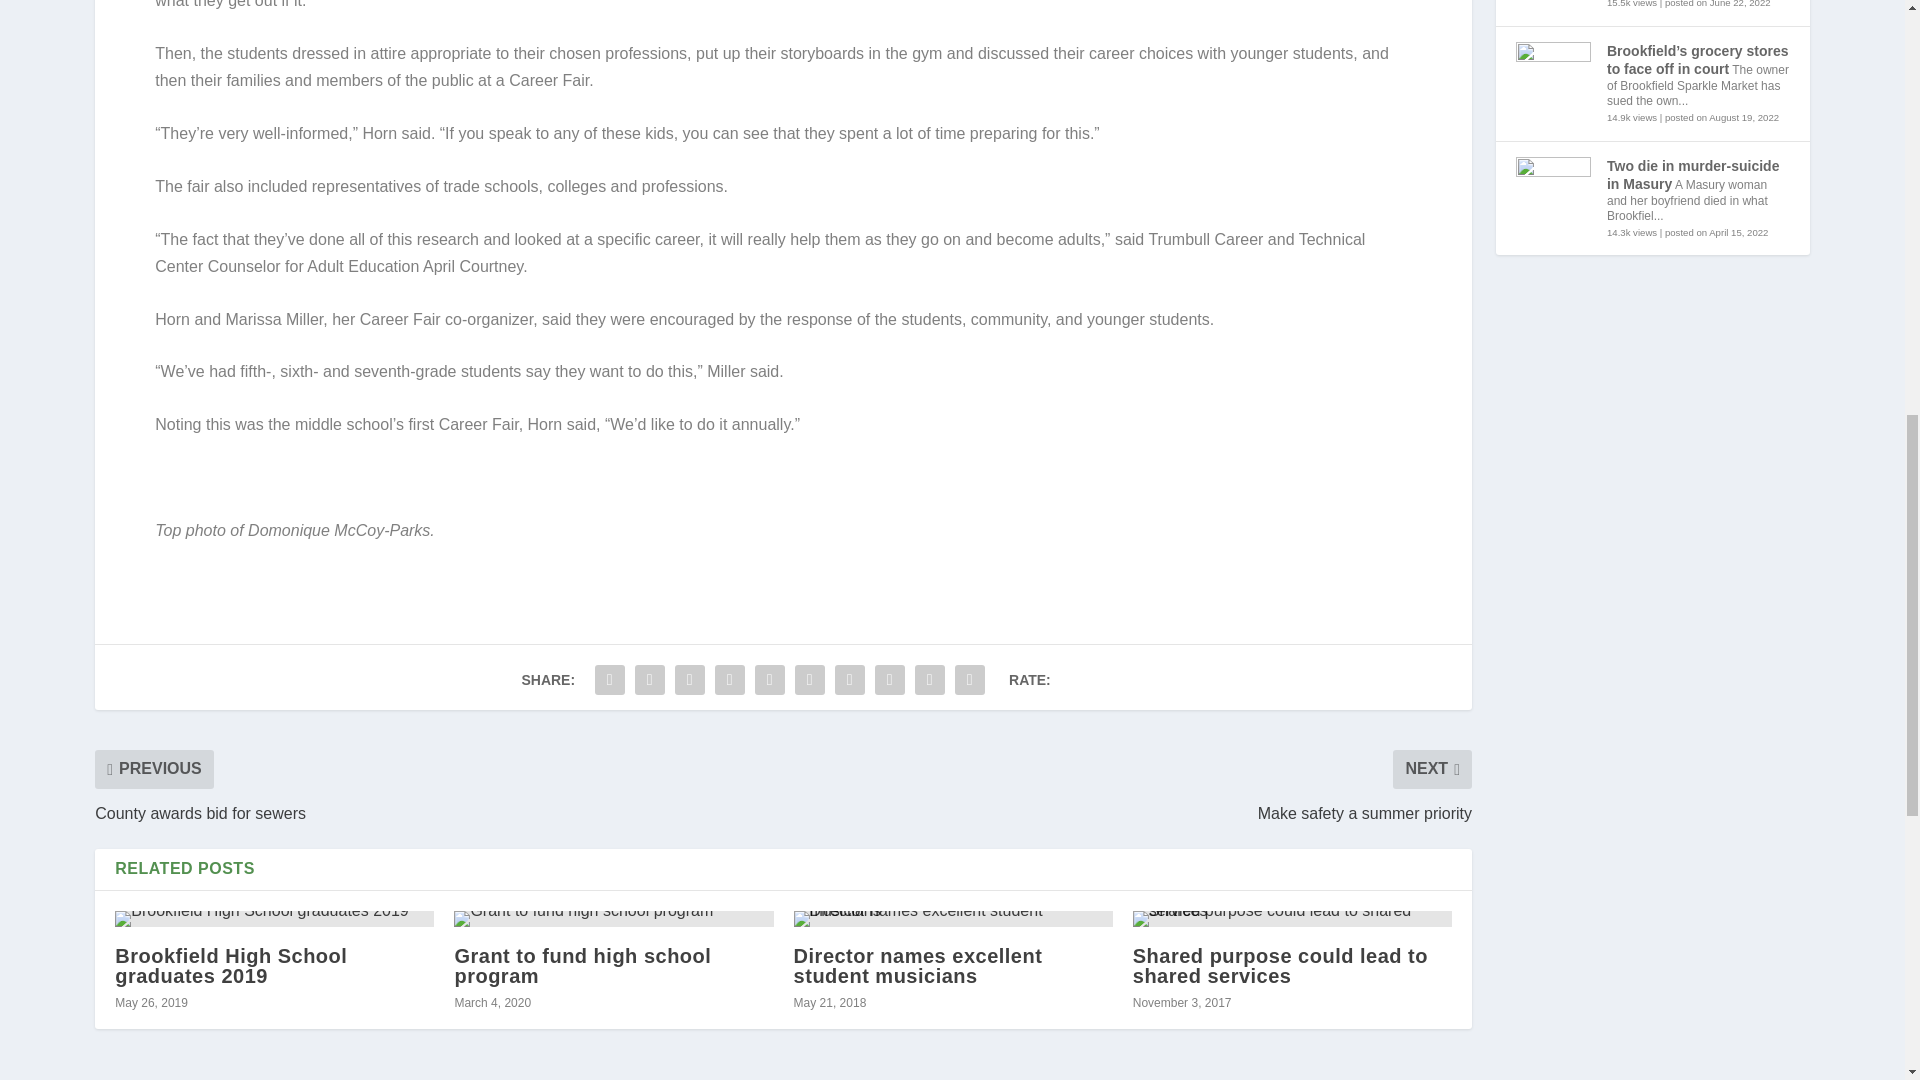  I want to click on Share "A career-building exercise" via Print, so click(970, 679).